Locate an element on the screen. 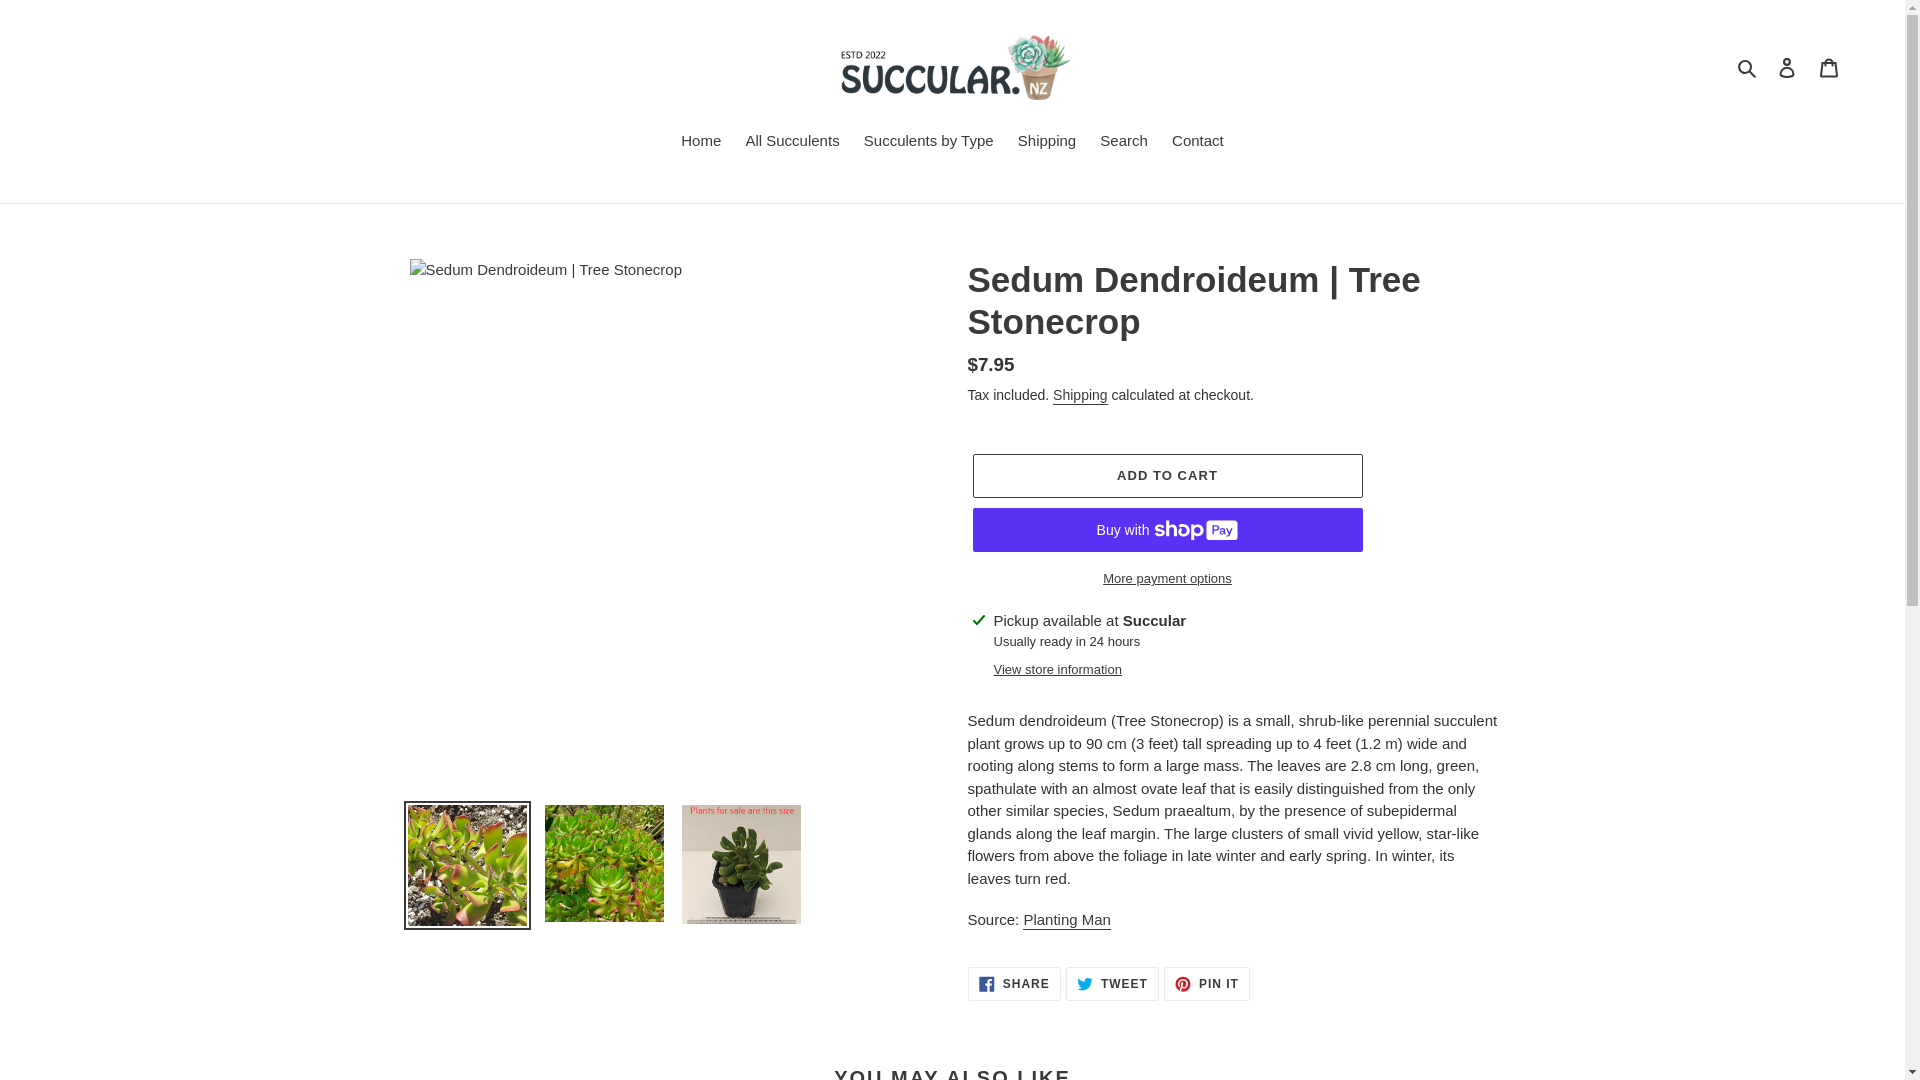  View store information is located at coordinates (1058, 670).